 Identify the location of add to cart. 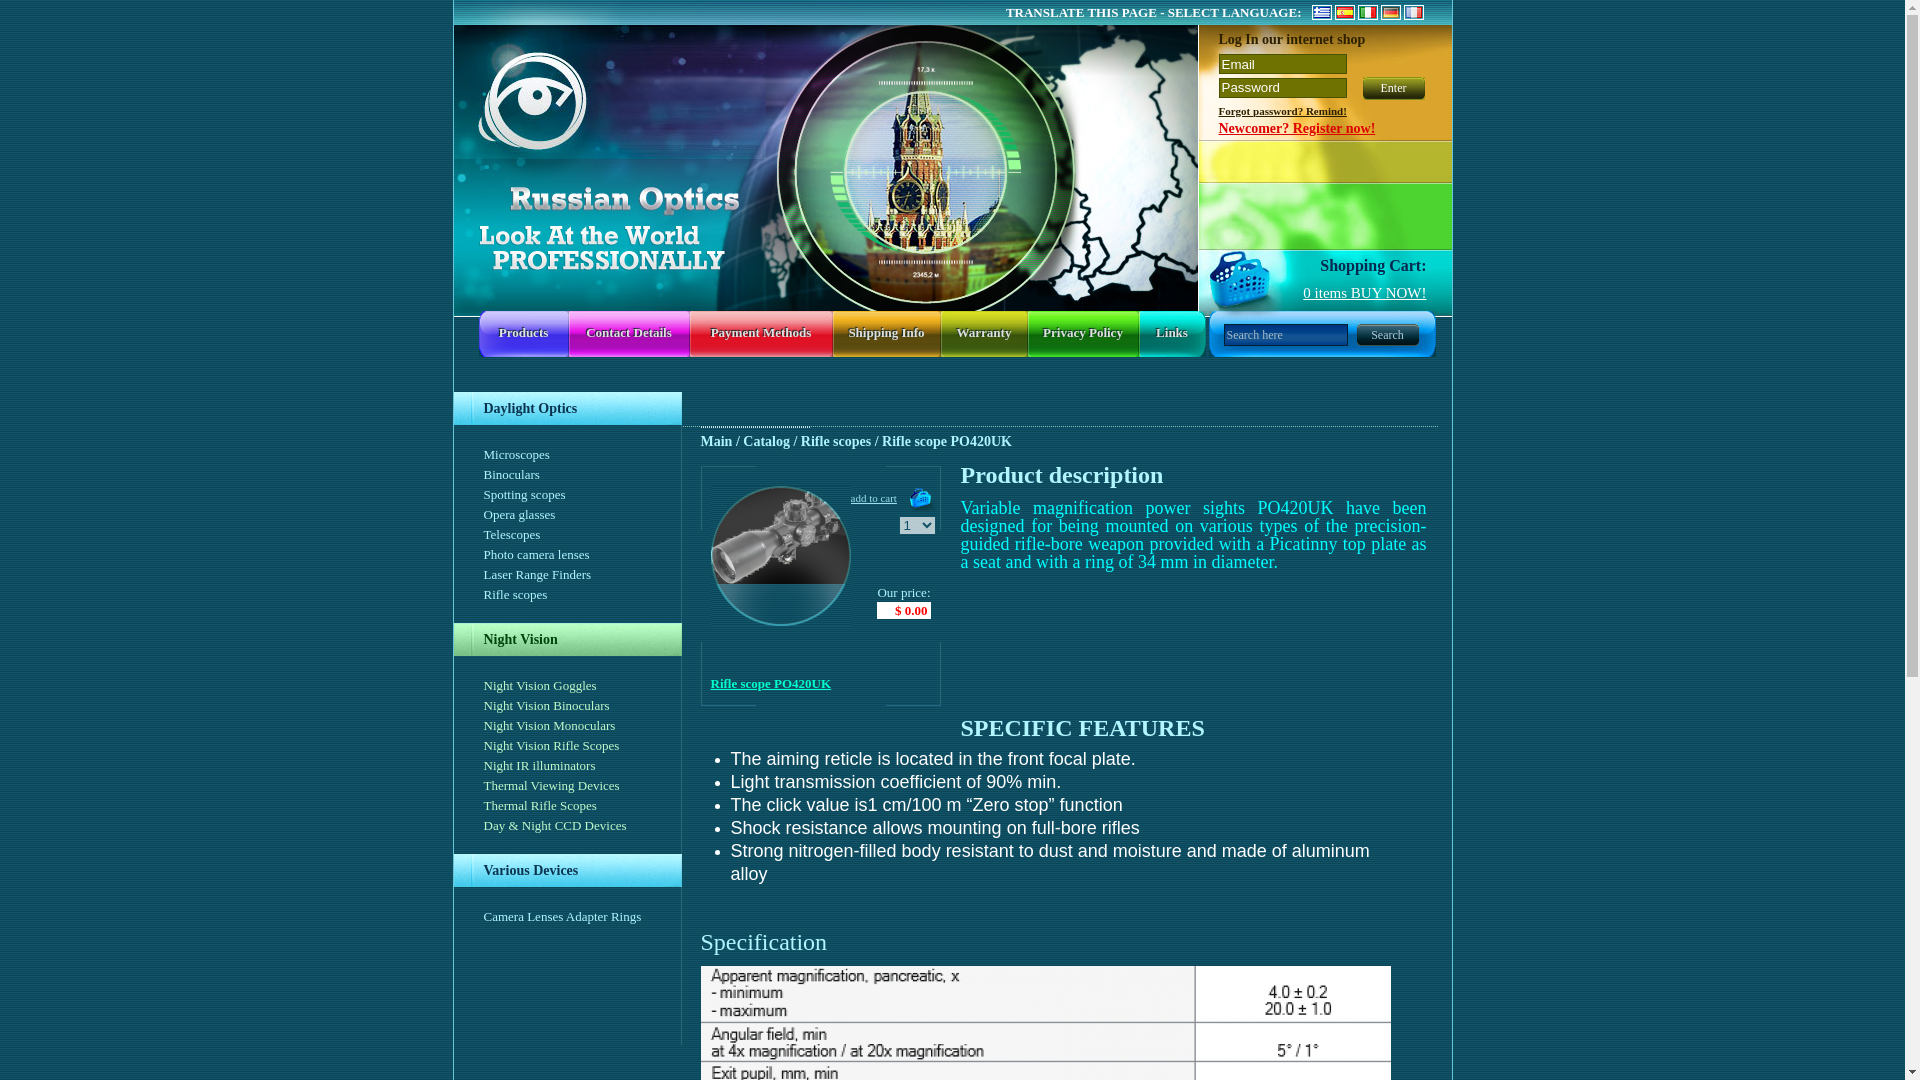
(892, 497).